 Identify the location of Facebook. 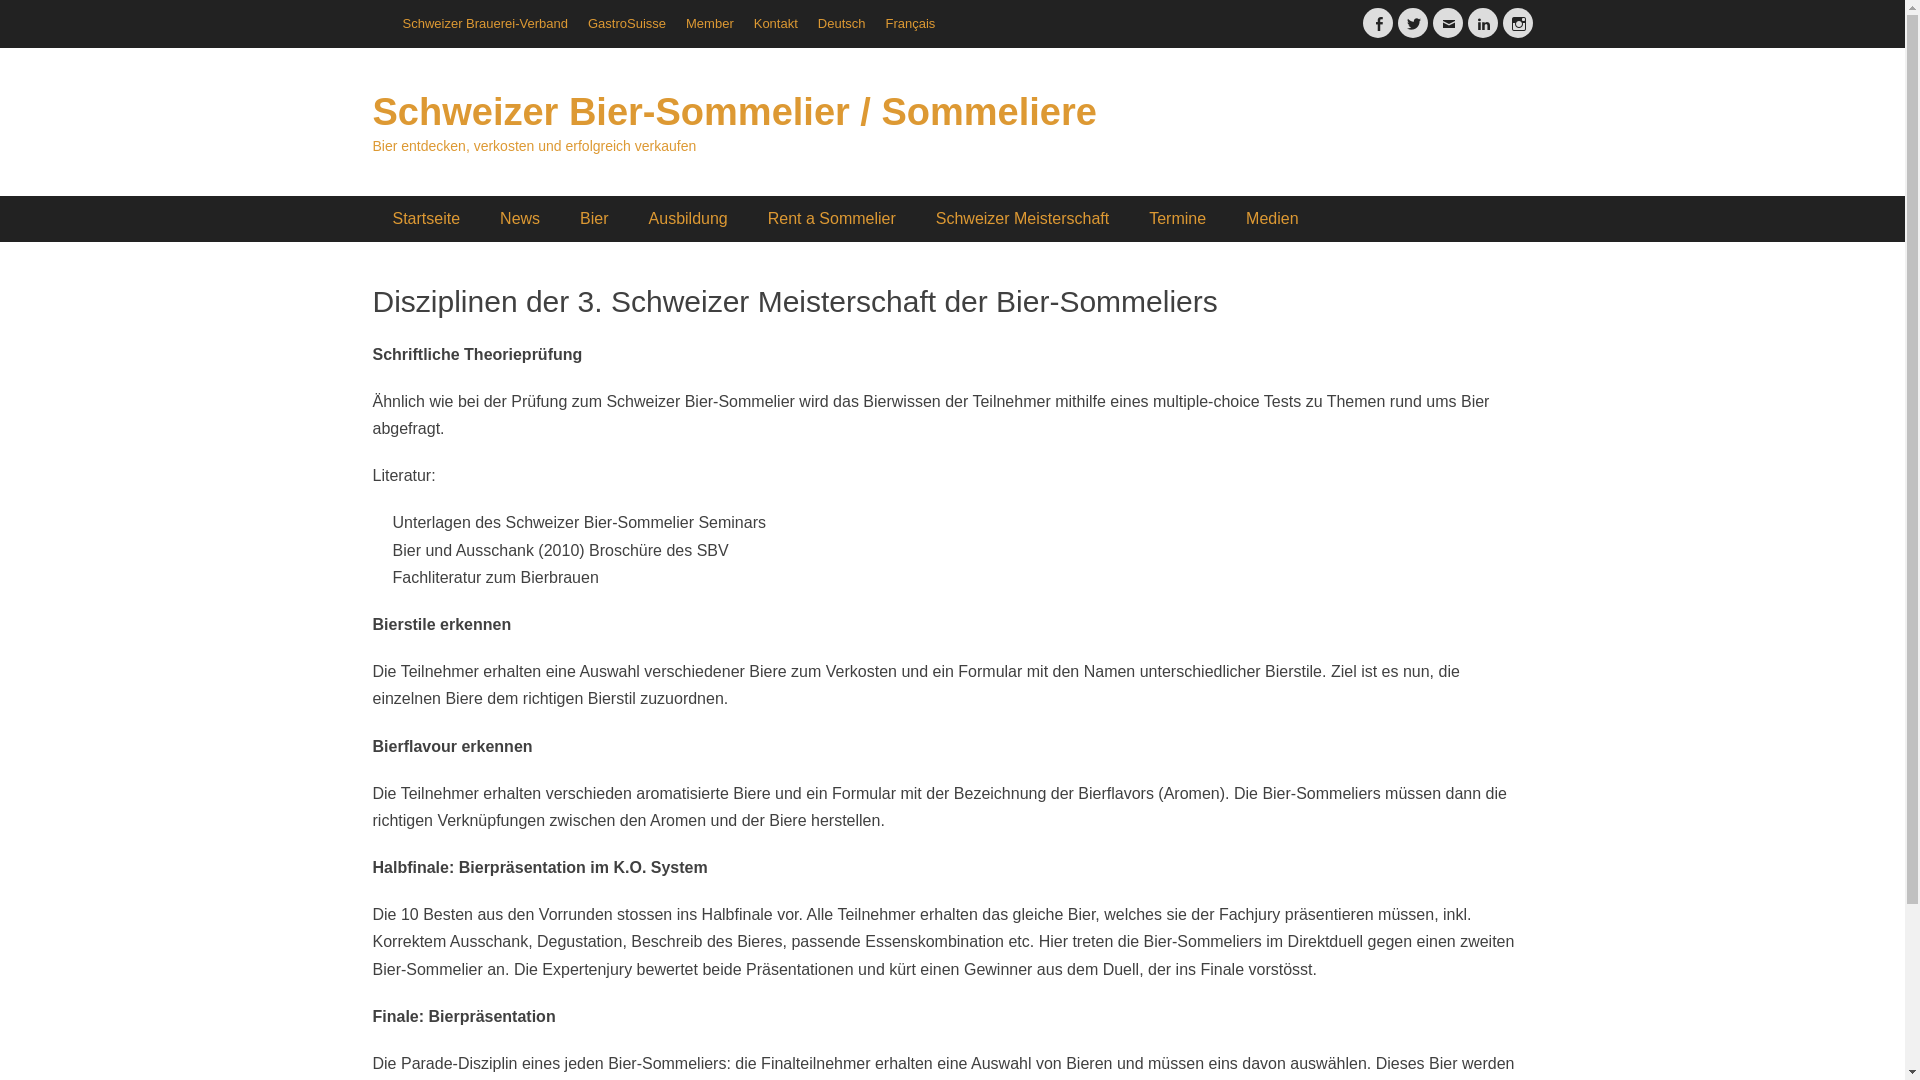
(1377, 23).